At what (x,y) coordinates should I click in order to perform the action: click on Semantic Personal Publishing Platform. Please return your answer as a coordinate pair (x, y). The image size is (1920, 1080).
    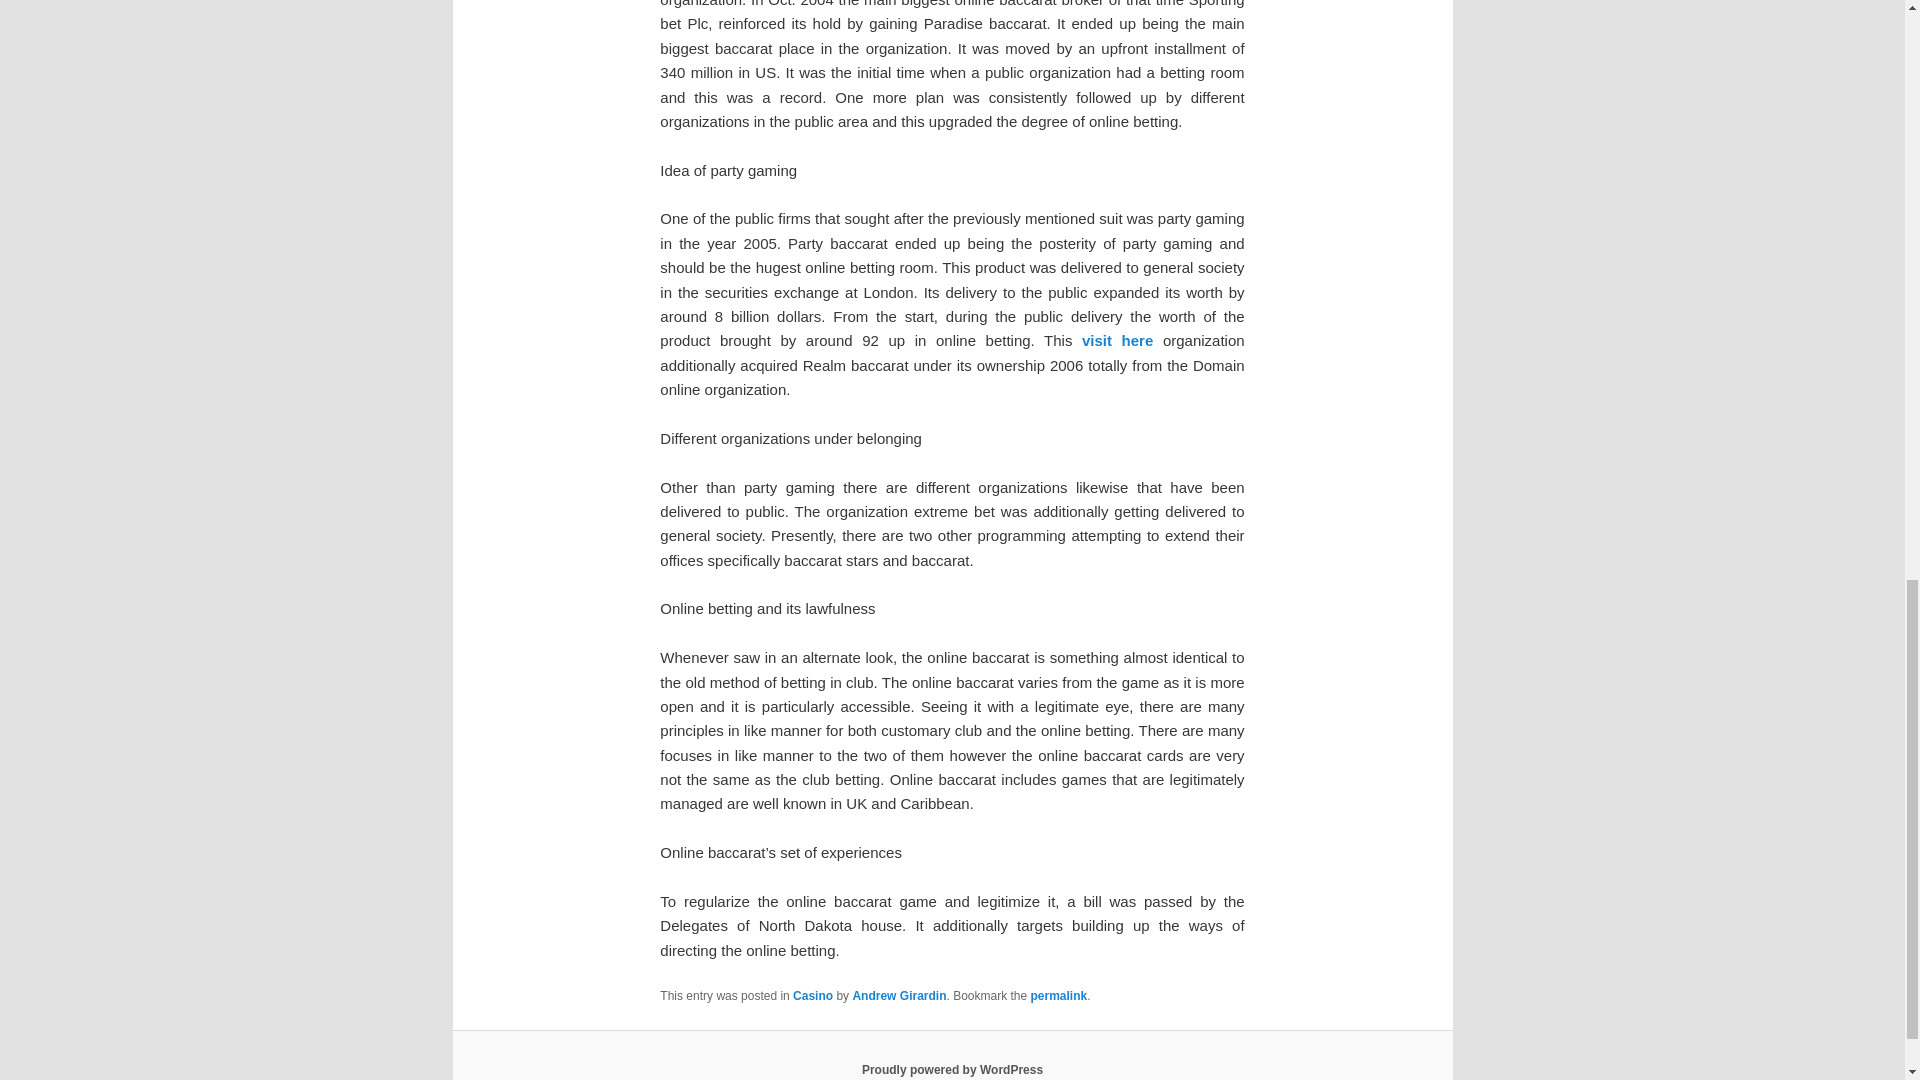
    Looking at the image, I should click on (952, 1069).